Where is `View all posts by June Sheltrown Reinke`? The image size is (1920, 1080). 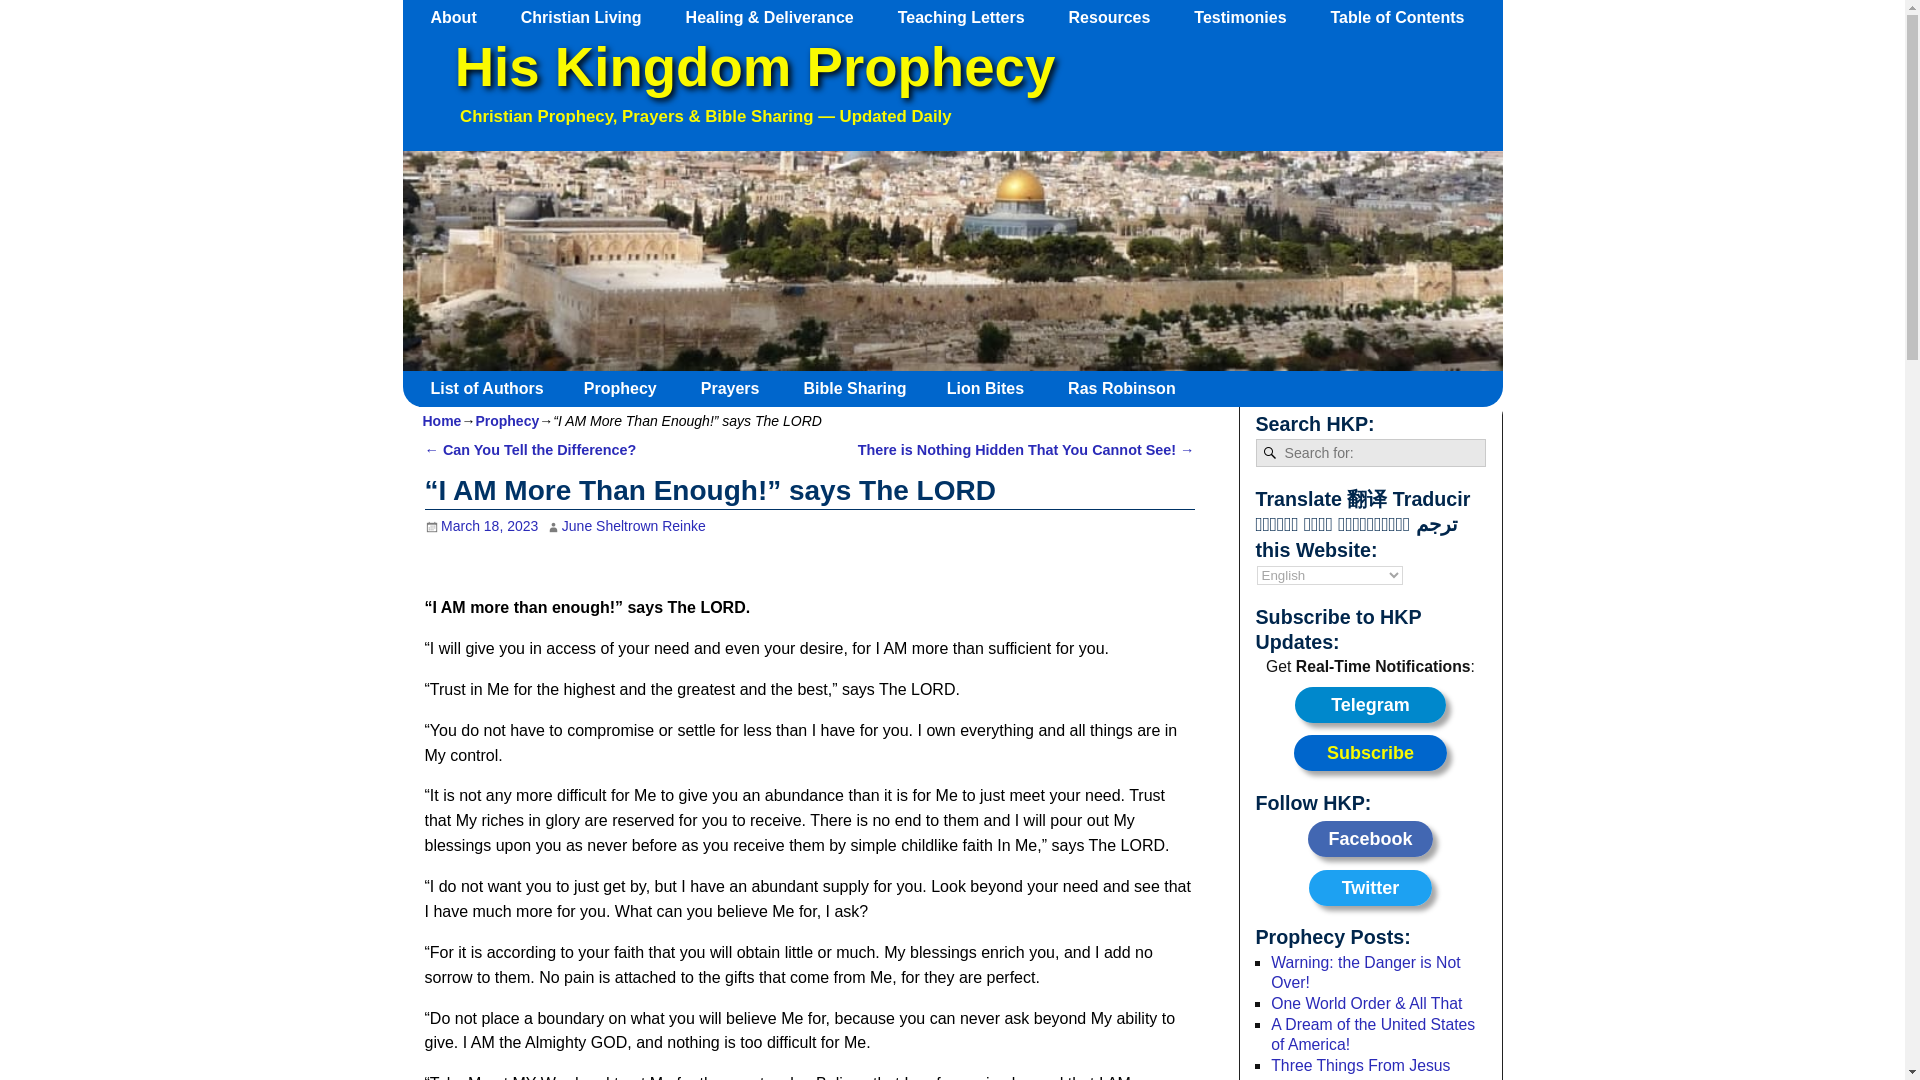
View all posts by June Sheltrown Reinke is located at coordinates (634, 526).